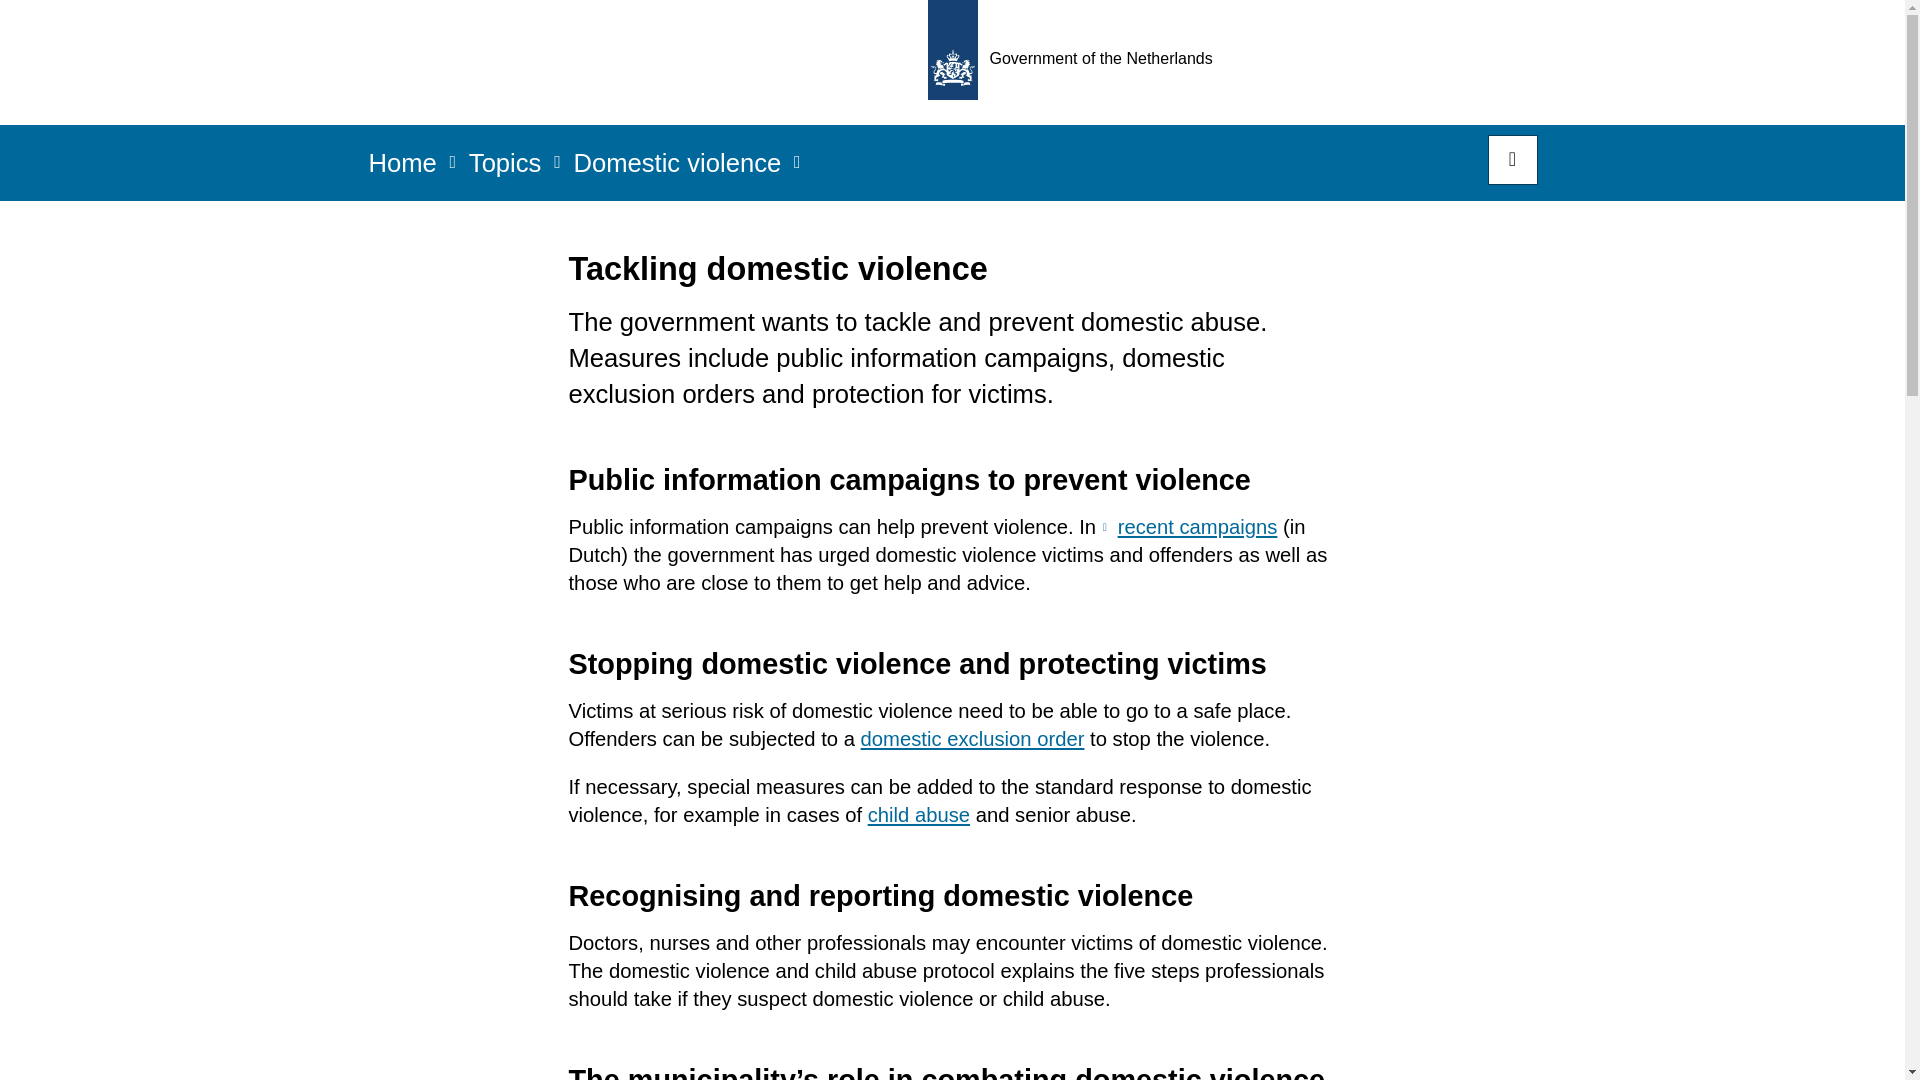 Image resolution: width=1920 pixels, height=1080 pixels. What do you see at coordinates (504, 169) in the screenshot?
I see `Topics` at bounding box center [504, 169].